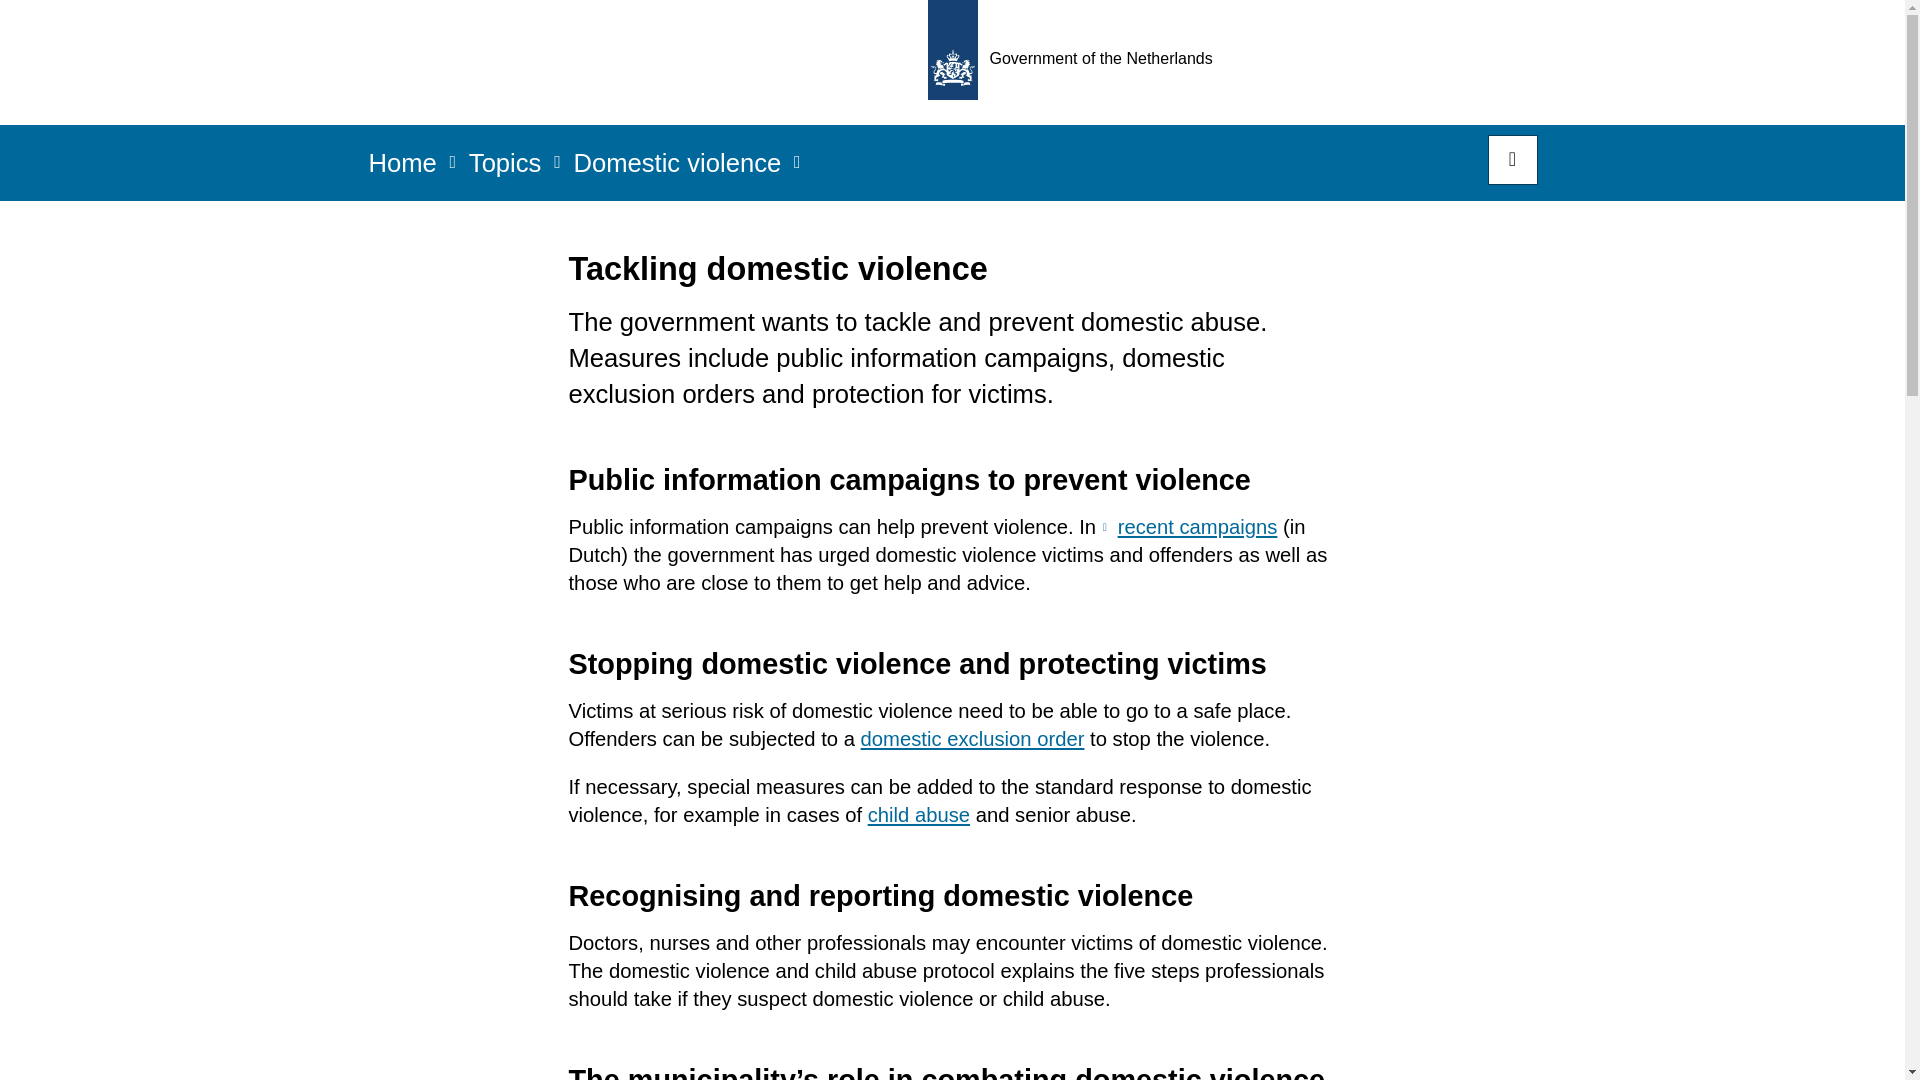 Image resolution: width=1920 pixels, height=1080 pixels. What do you see at coordinates (504, 169) in the screenshot?
I see `Topics` at bounding box center [504, 169].